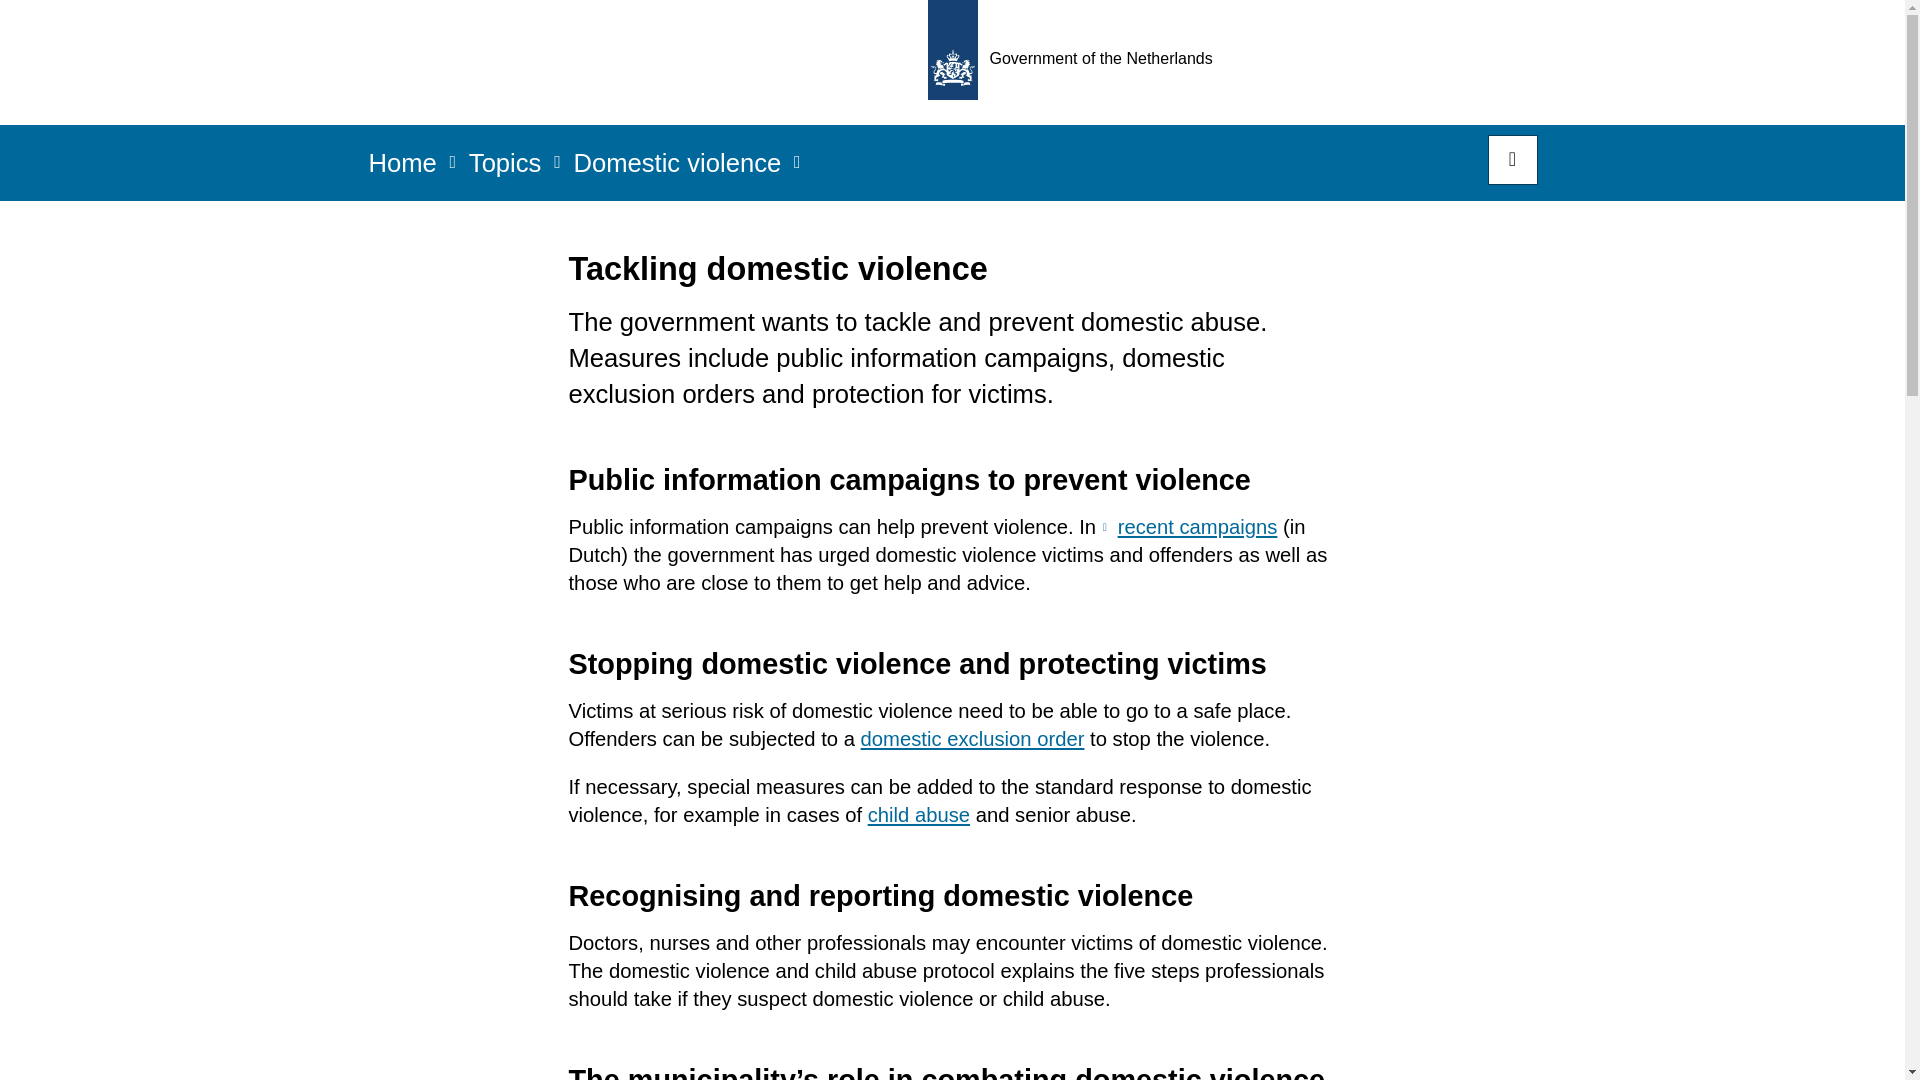 Image resolution: width=1920 pixels, height=1080 pixels. What do you see at coordinates (504, 169) in the screenshot?
I see `Topics` at bounding box center [504, 169].